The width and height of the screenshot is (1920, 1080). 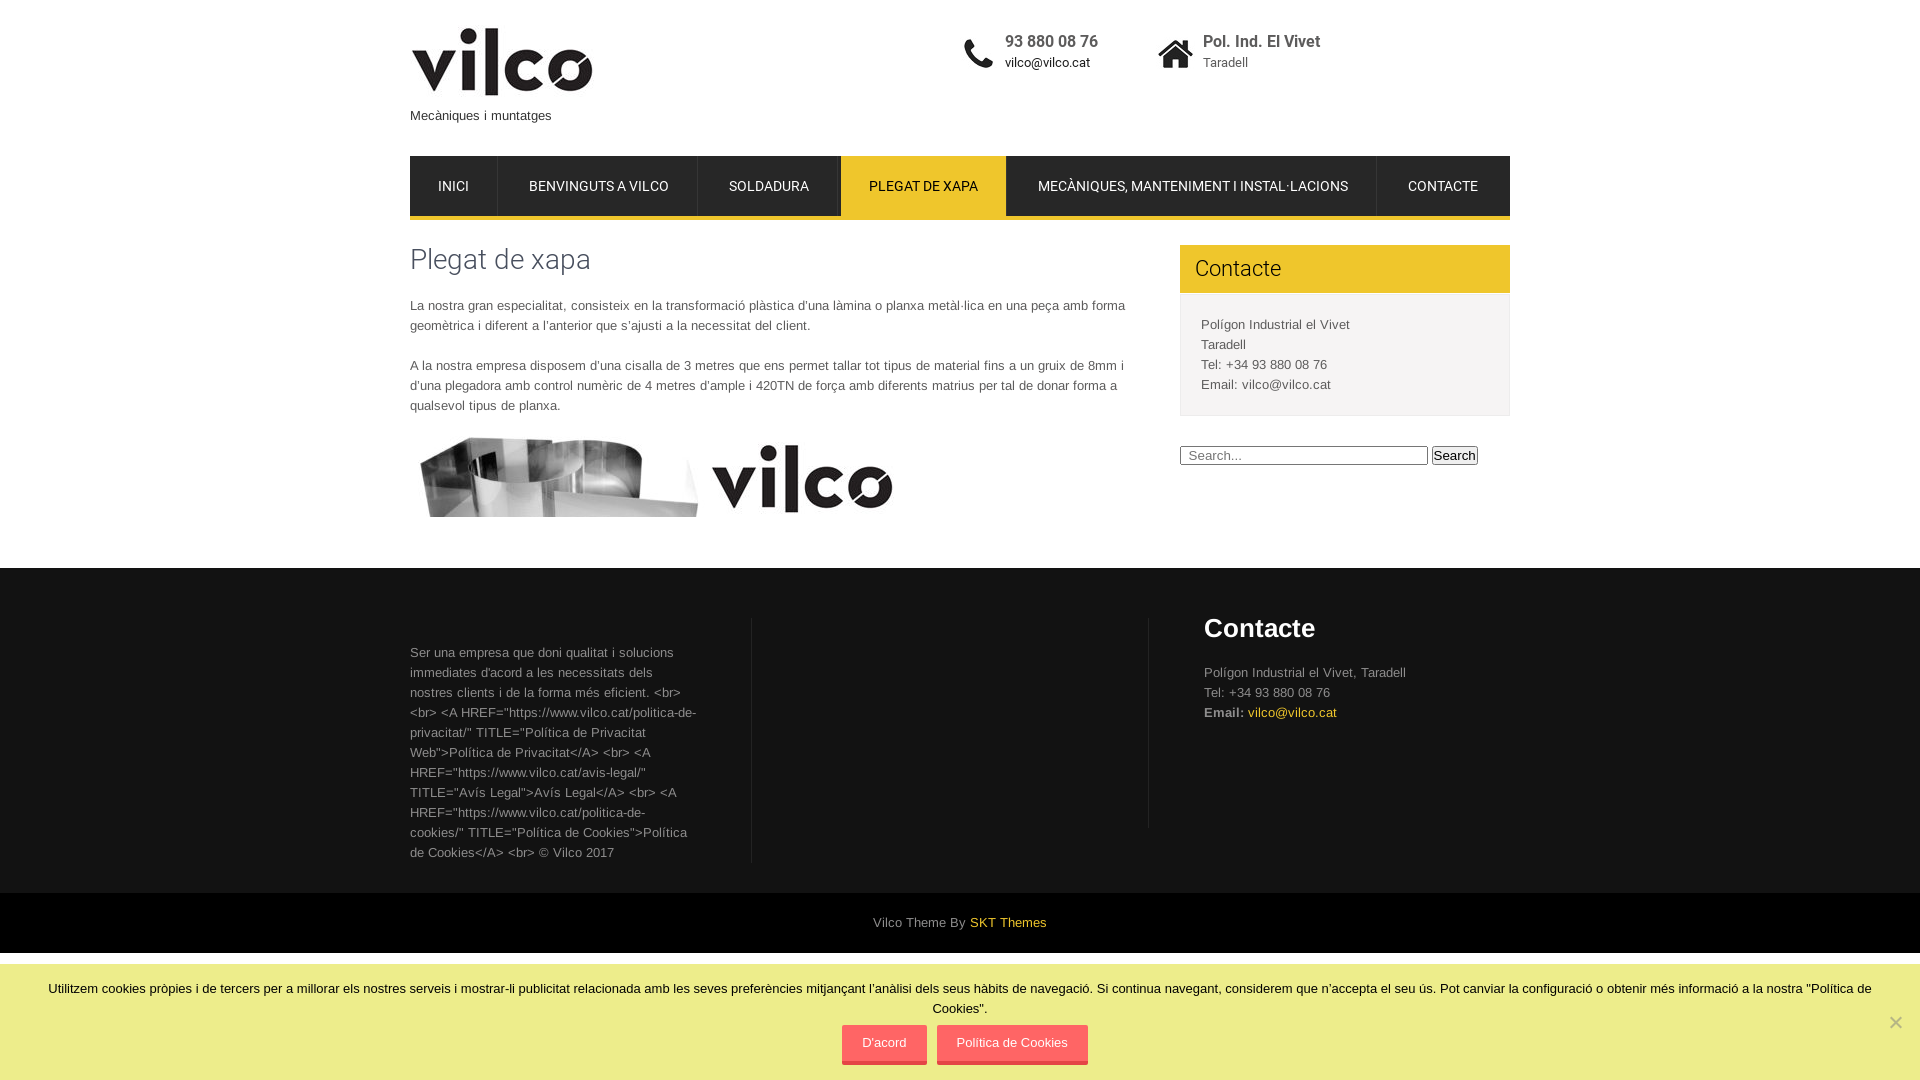 I want to click on CONTACTE, so click(x=1443, y=186).